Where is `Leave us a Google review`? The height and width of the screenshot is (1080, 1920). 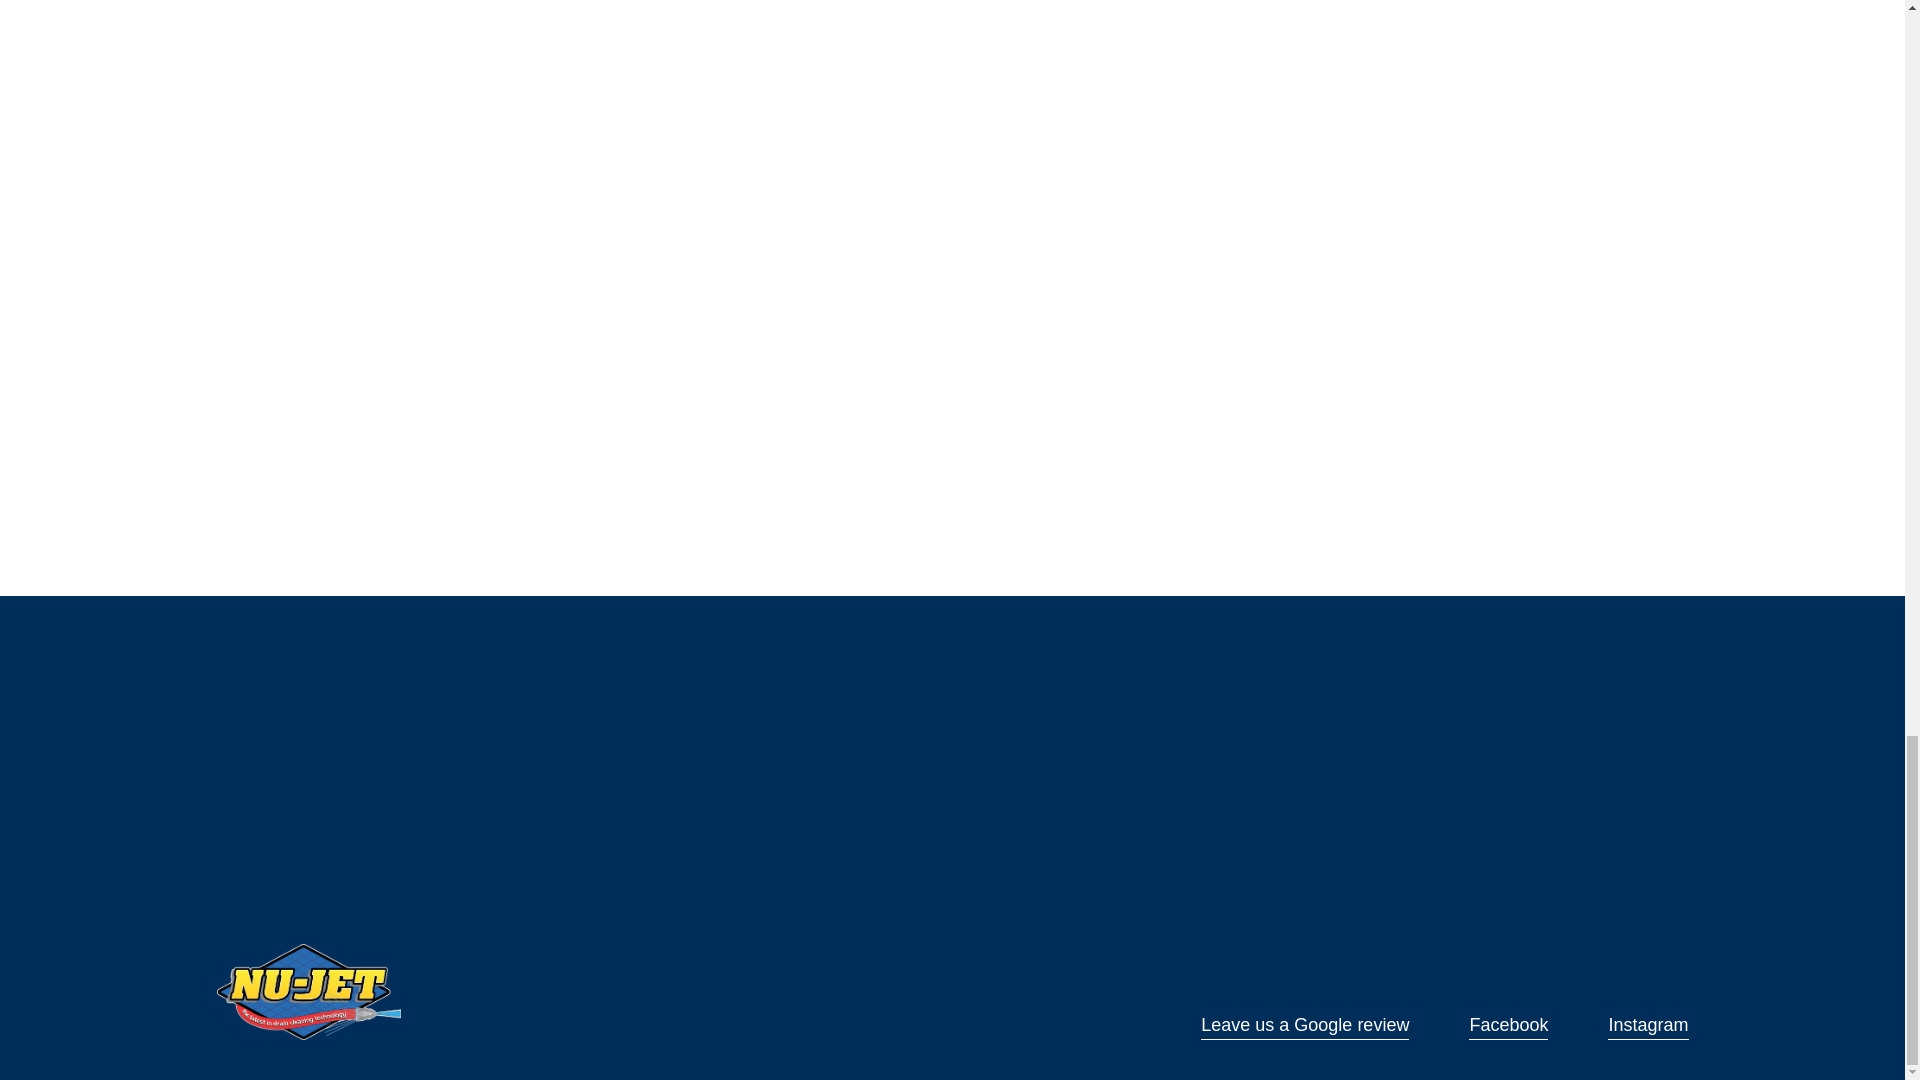 Leave us a Google review is located at coordinates (1305, 1025).